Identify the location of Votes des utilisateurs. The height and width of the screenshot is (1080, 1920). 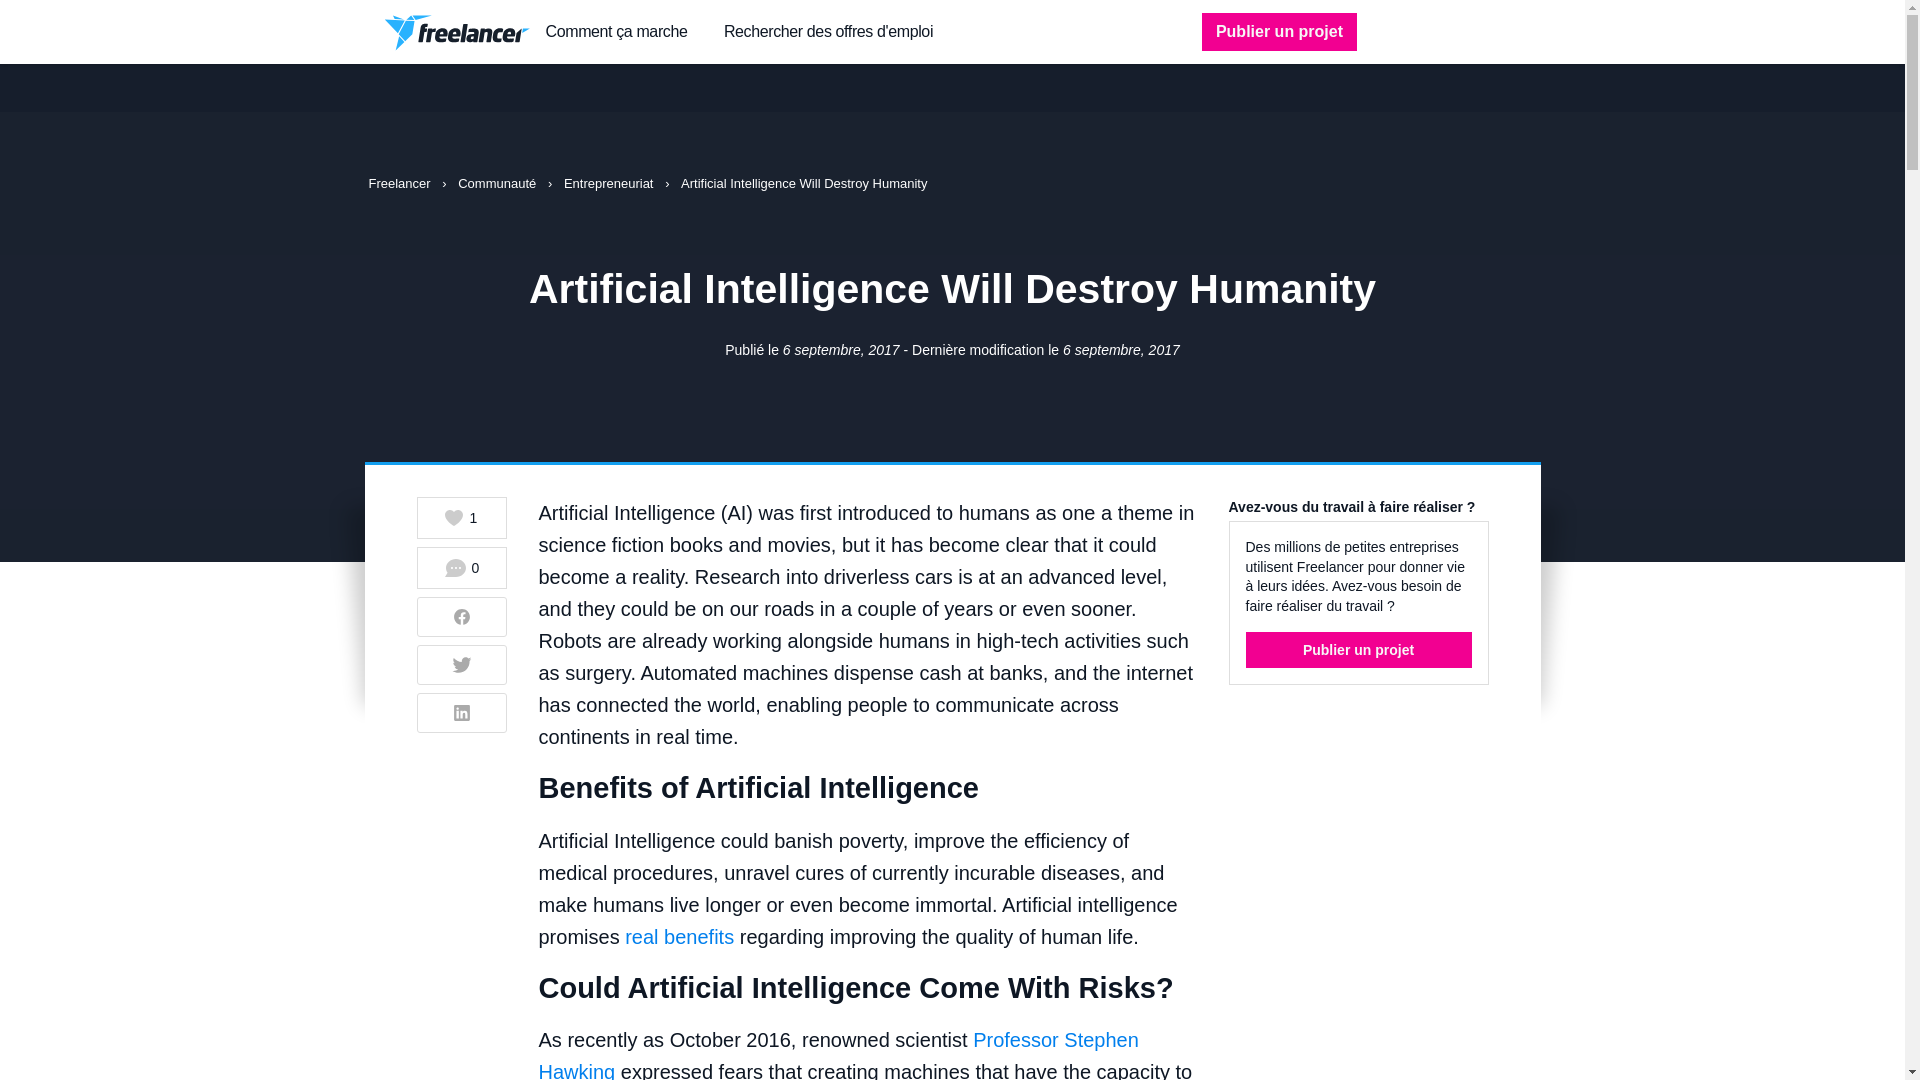
(460, 518).